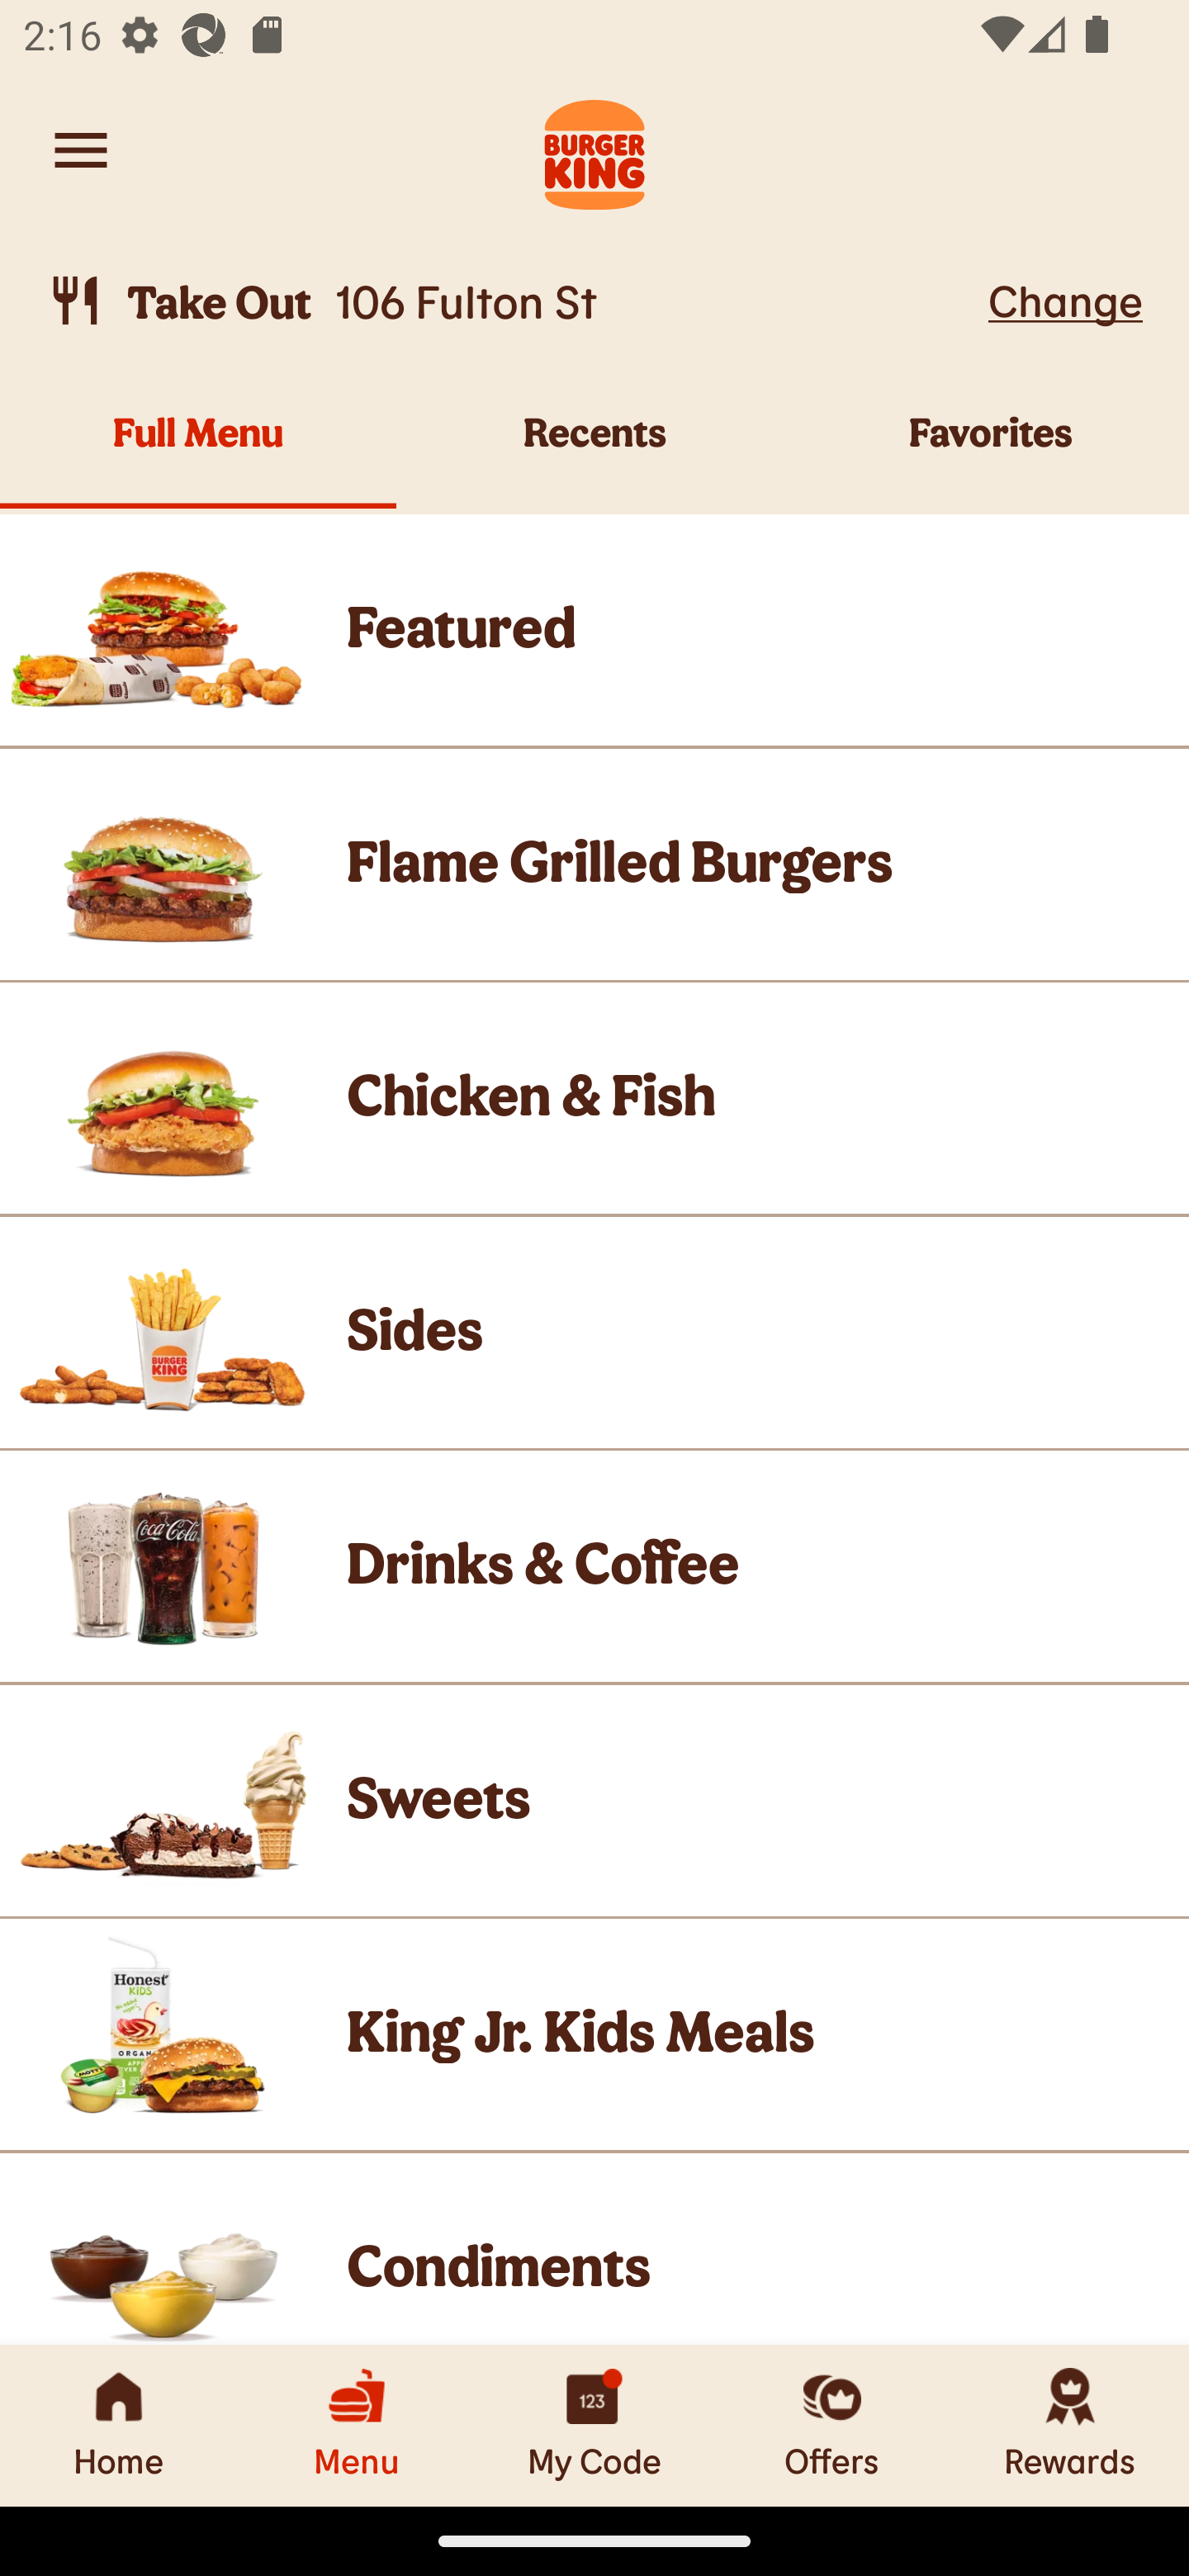  I want to click on Offers, so click(832, 2425).